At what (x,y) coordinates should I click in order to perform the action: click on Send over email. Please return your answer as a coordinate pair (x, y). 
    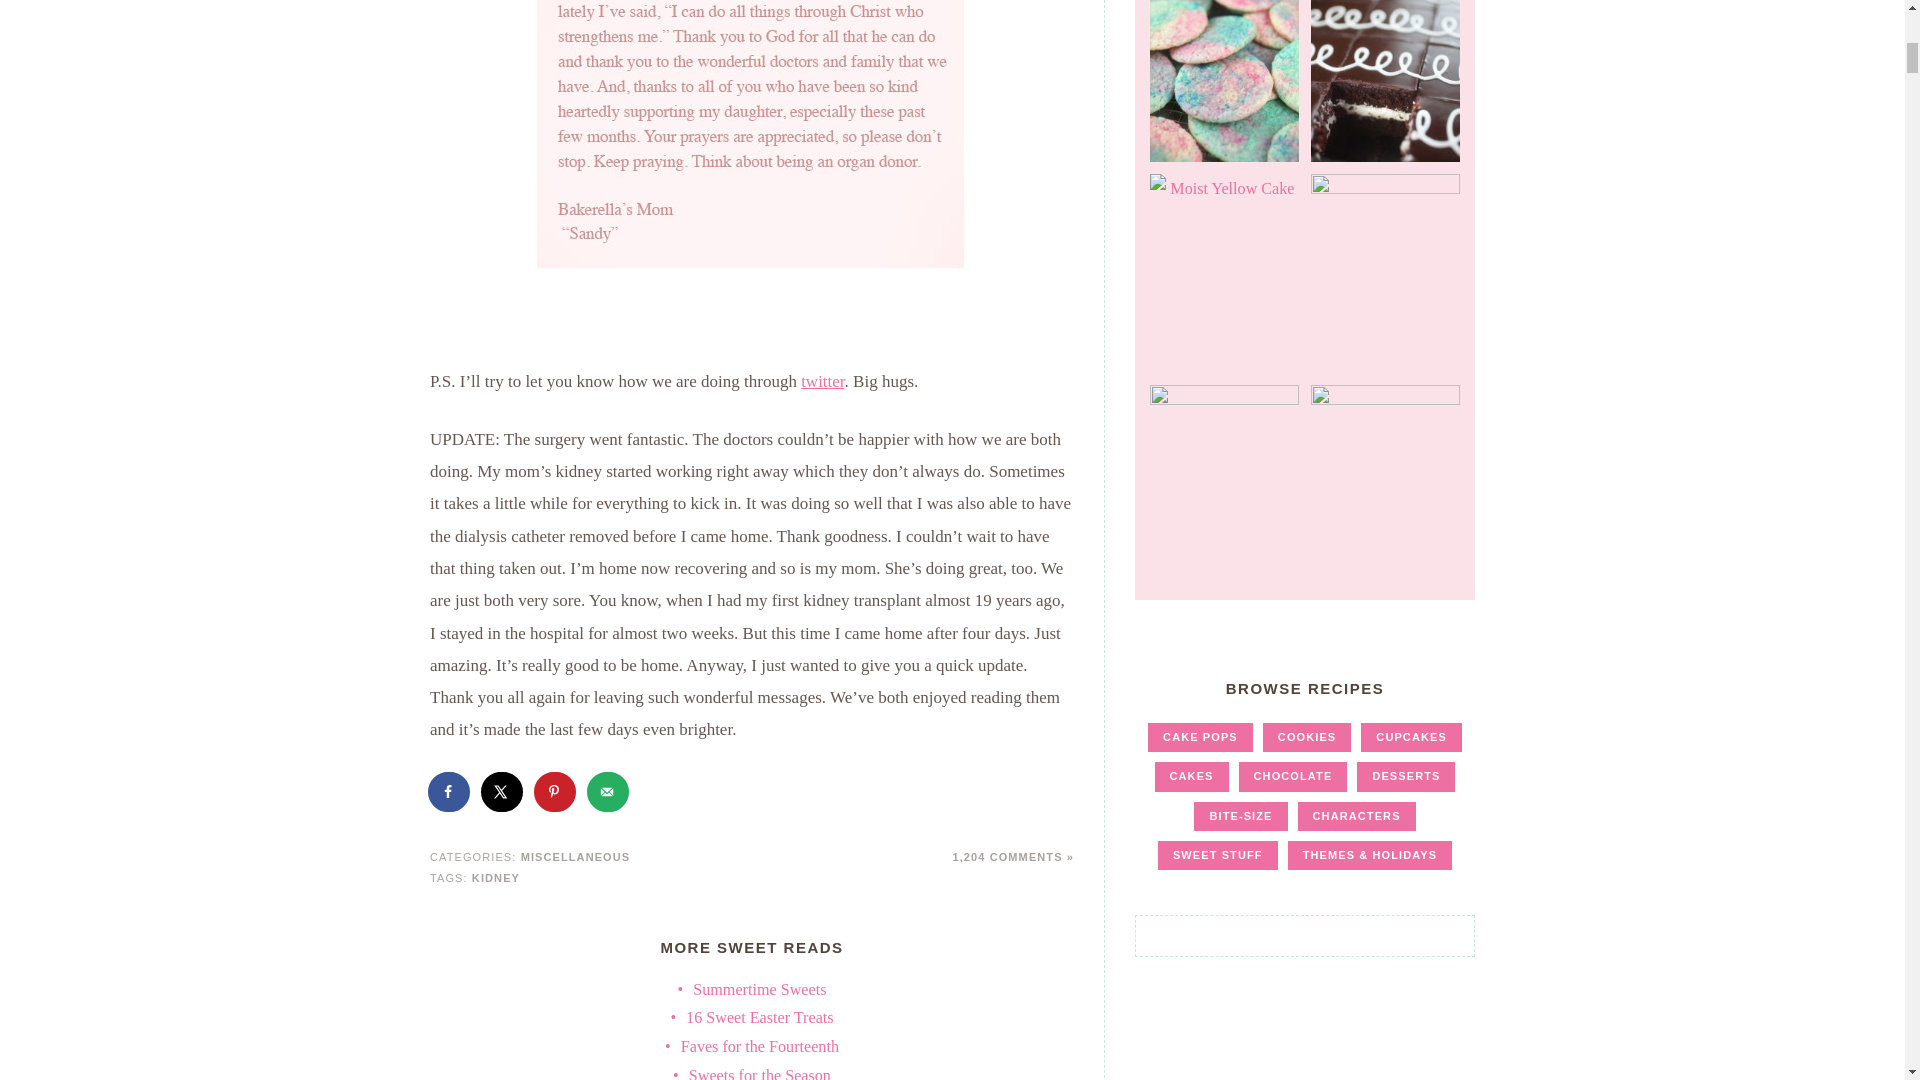
    Looking at the image, I should click on (609, 792).